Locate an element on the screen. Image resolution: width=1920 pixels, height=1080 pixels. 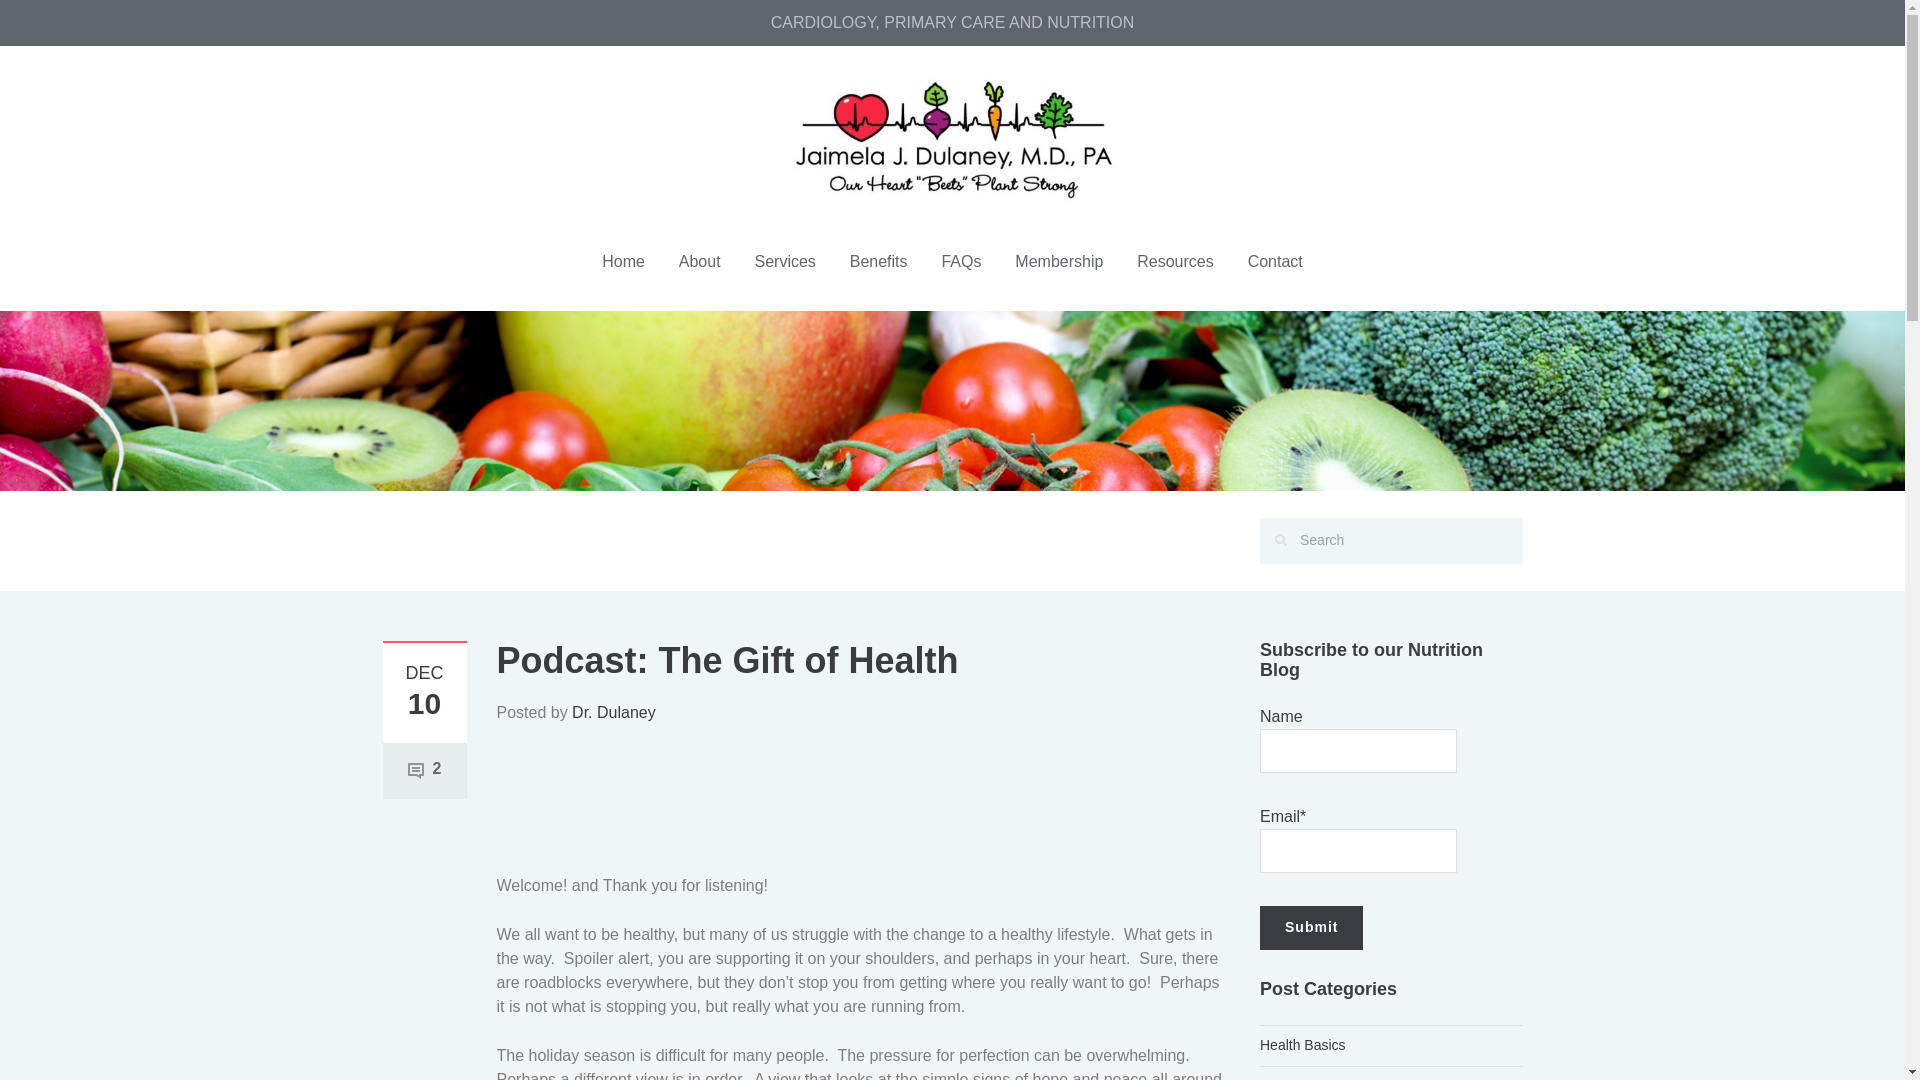
2 is located at coordinates (424, 768).